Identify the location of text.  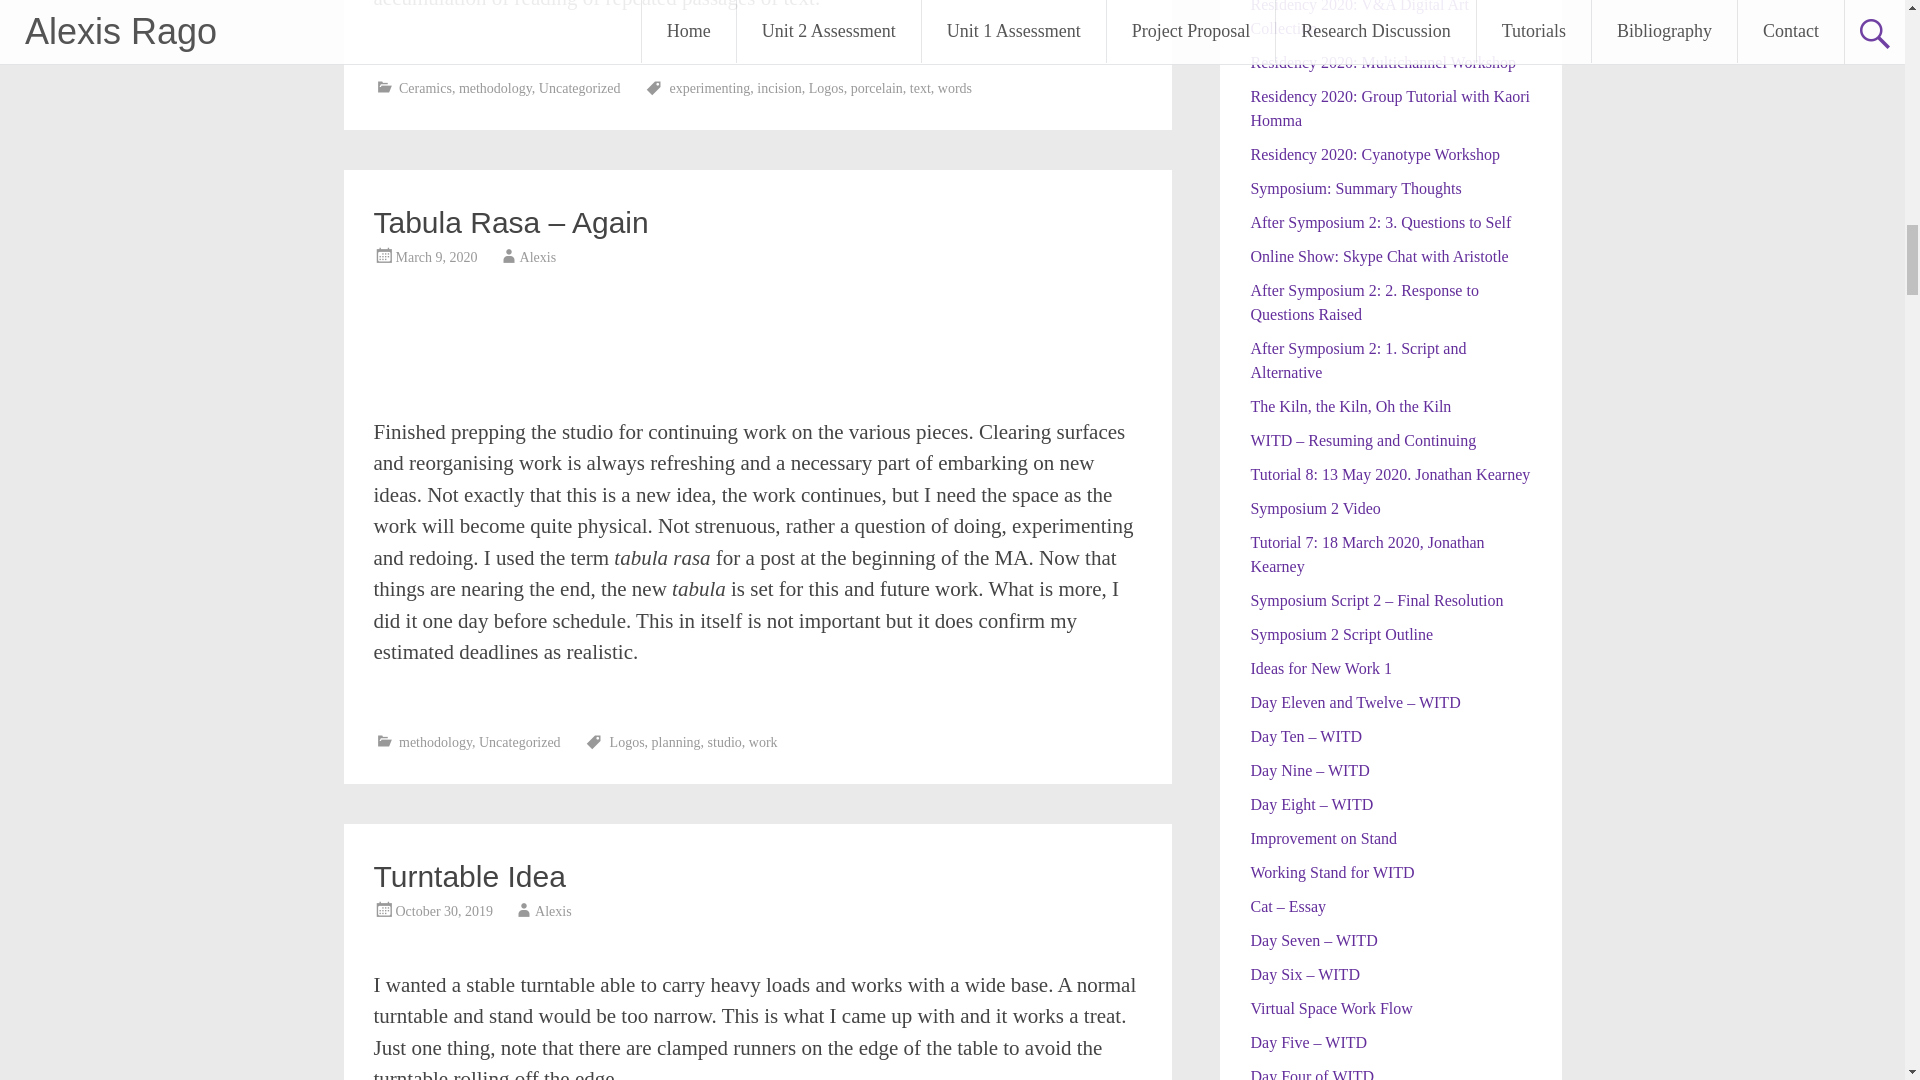
(920, 87).